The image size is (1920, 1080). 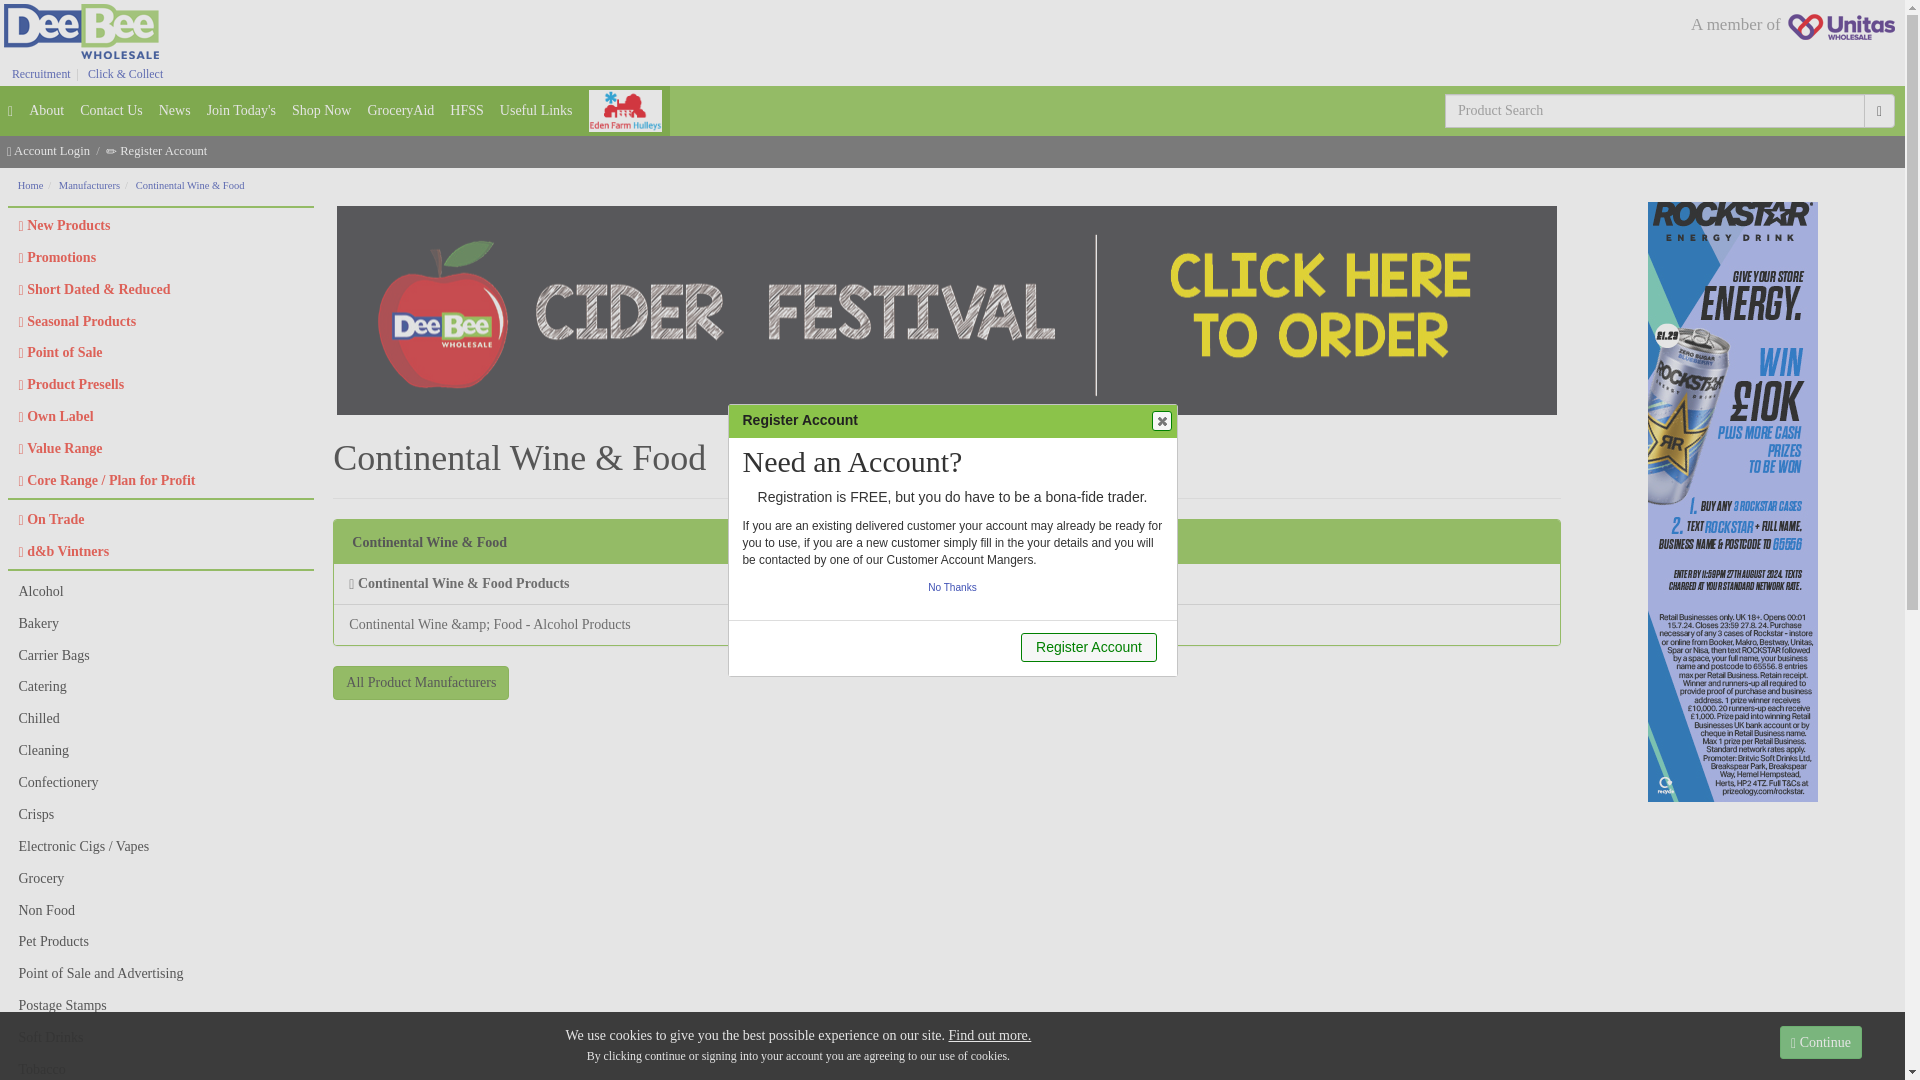 What do you see at coordinates (46, 111) in the screenshot?
I see `About` at bounding box center [46, 111].